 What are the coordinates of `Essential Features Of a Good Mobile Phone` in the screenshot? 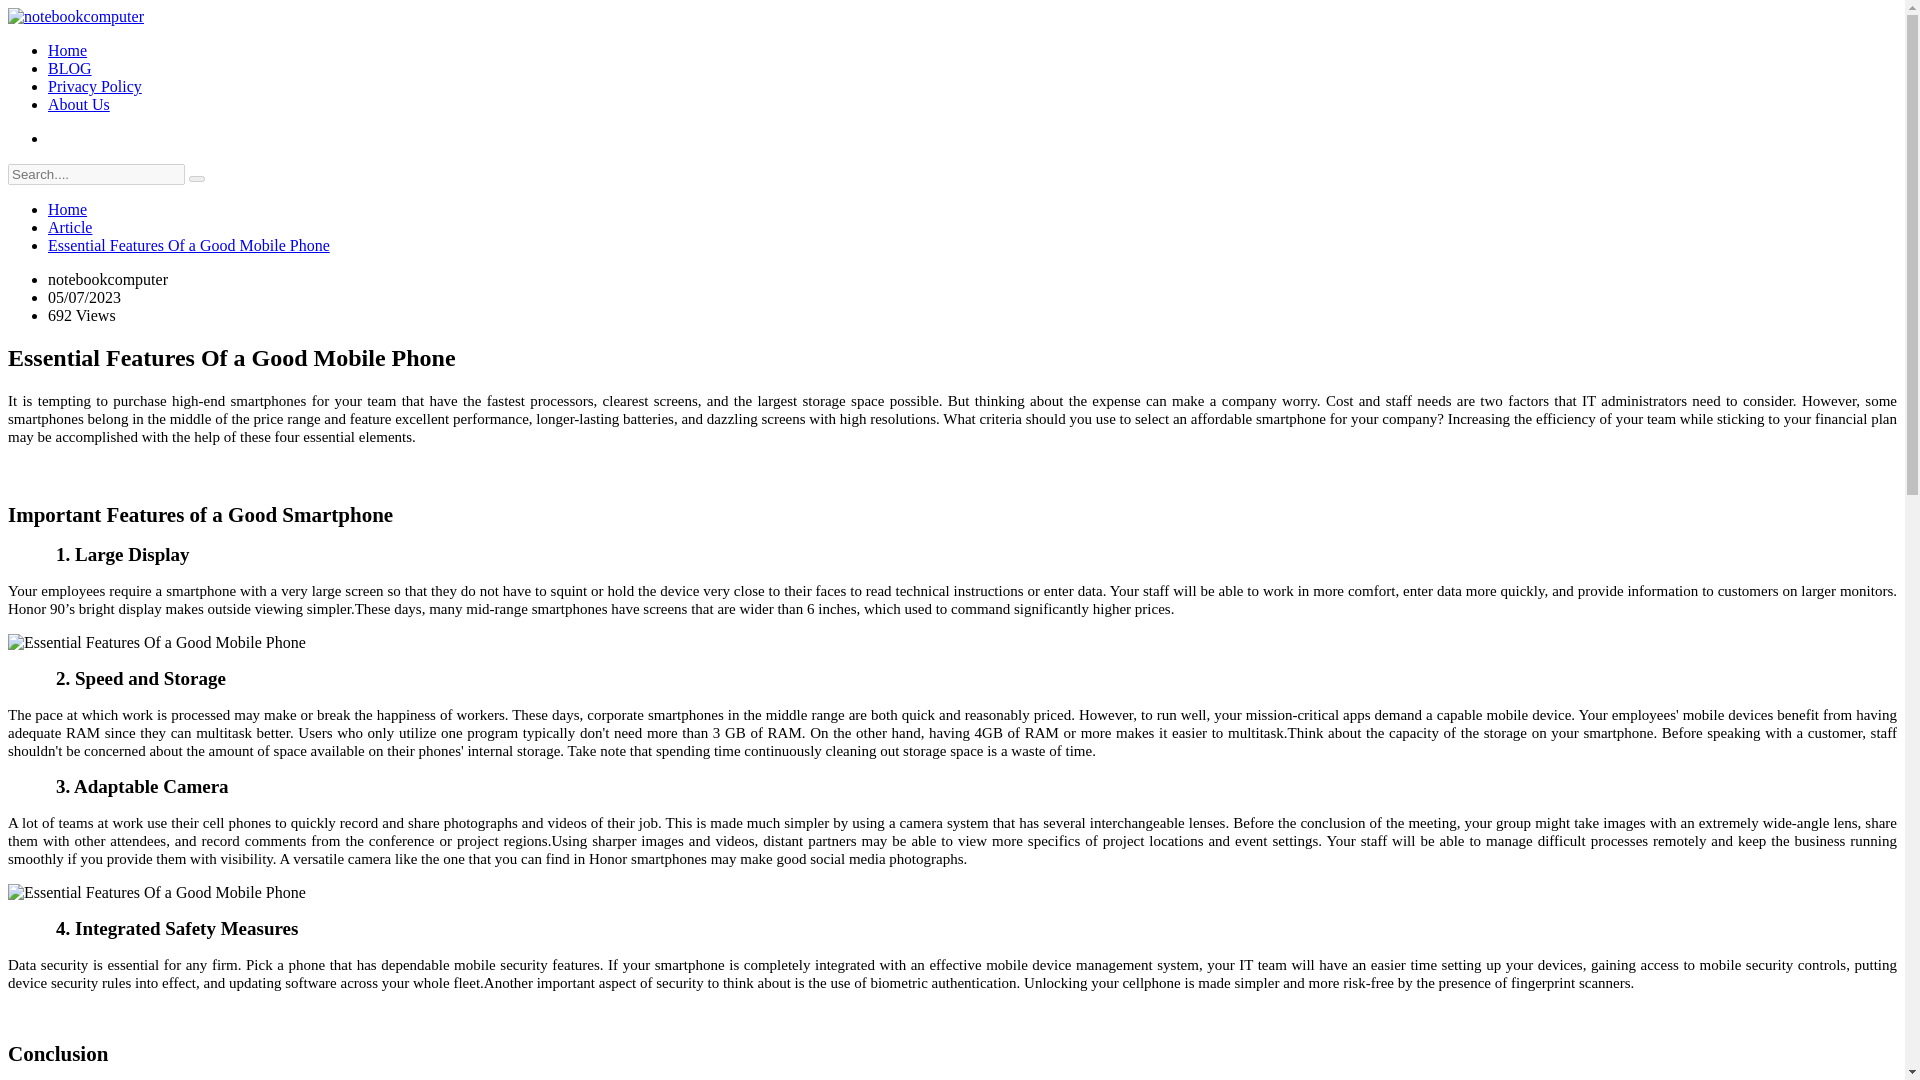 It's located at (189, 244).